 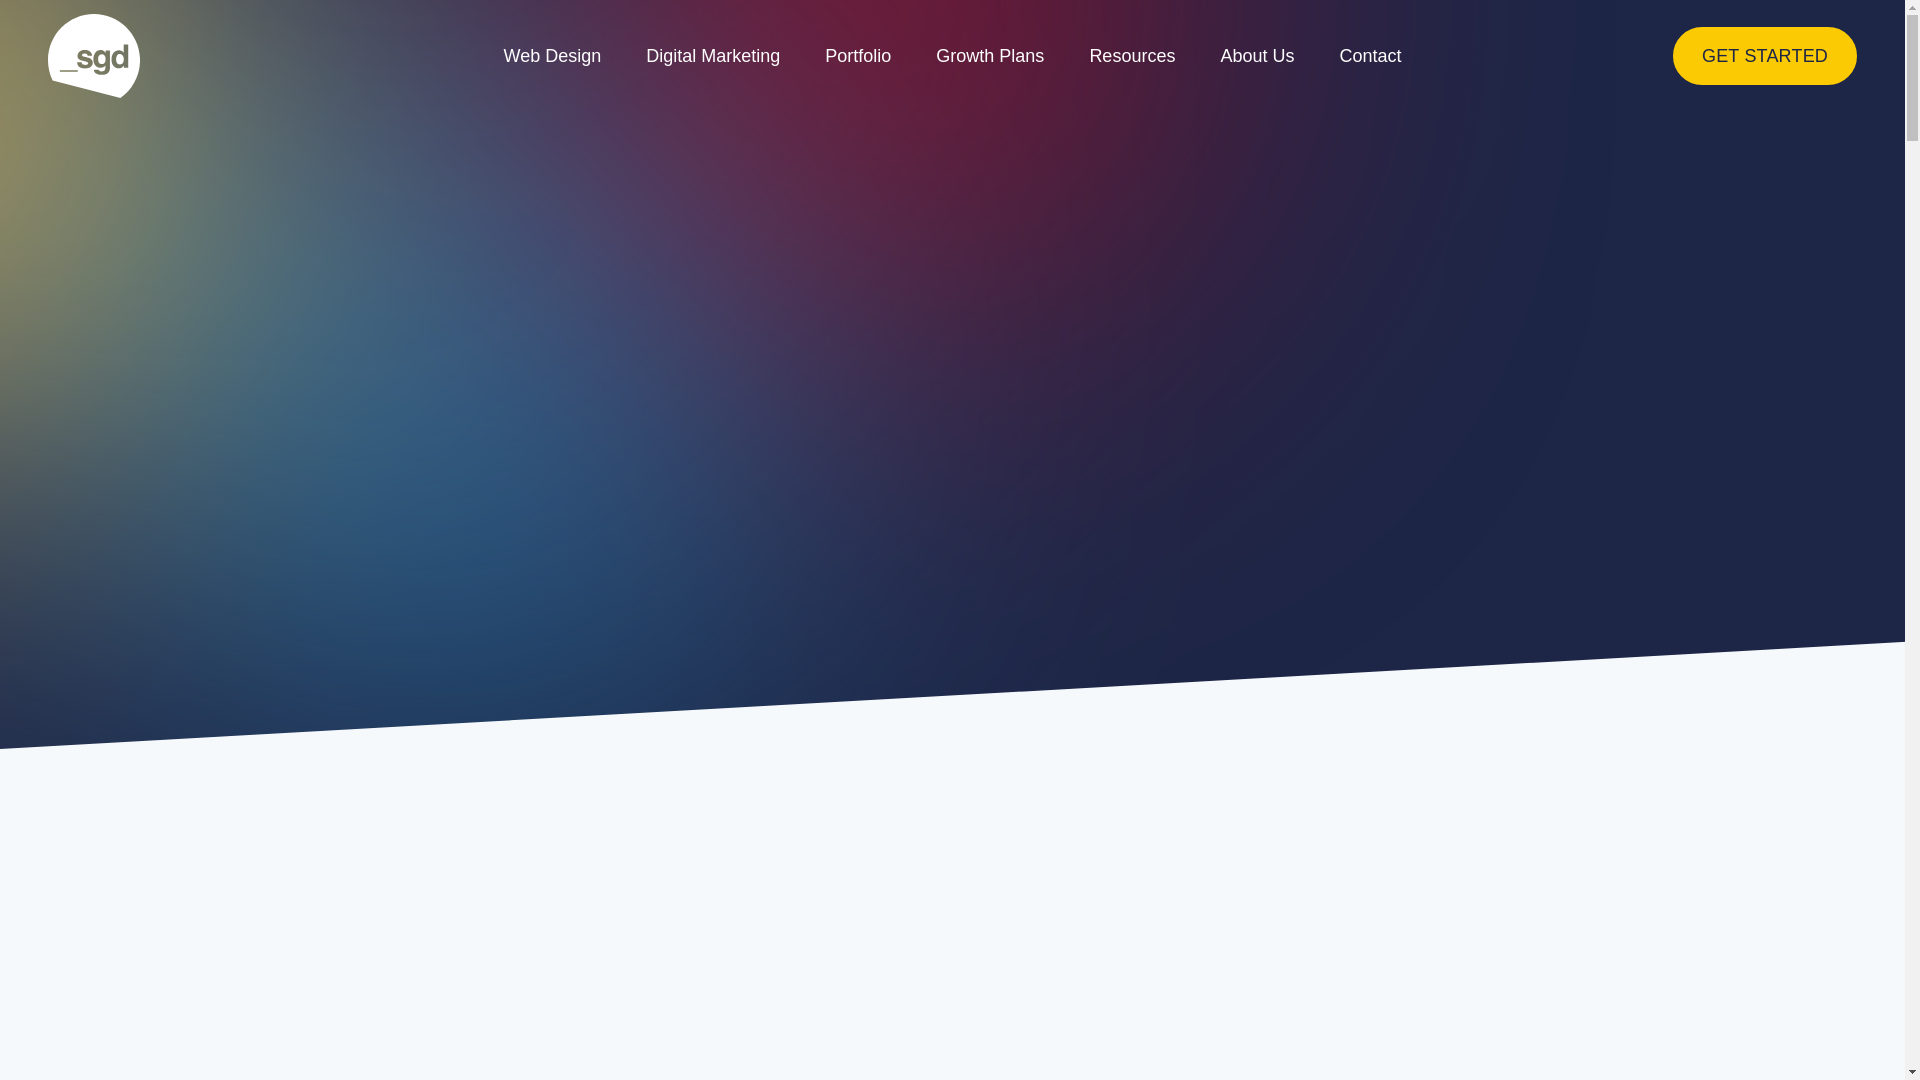 What do you see at coordinates (1370, 56) in the screenshot?
I see `Contact` at bounding box center [1370, 56].